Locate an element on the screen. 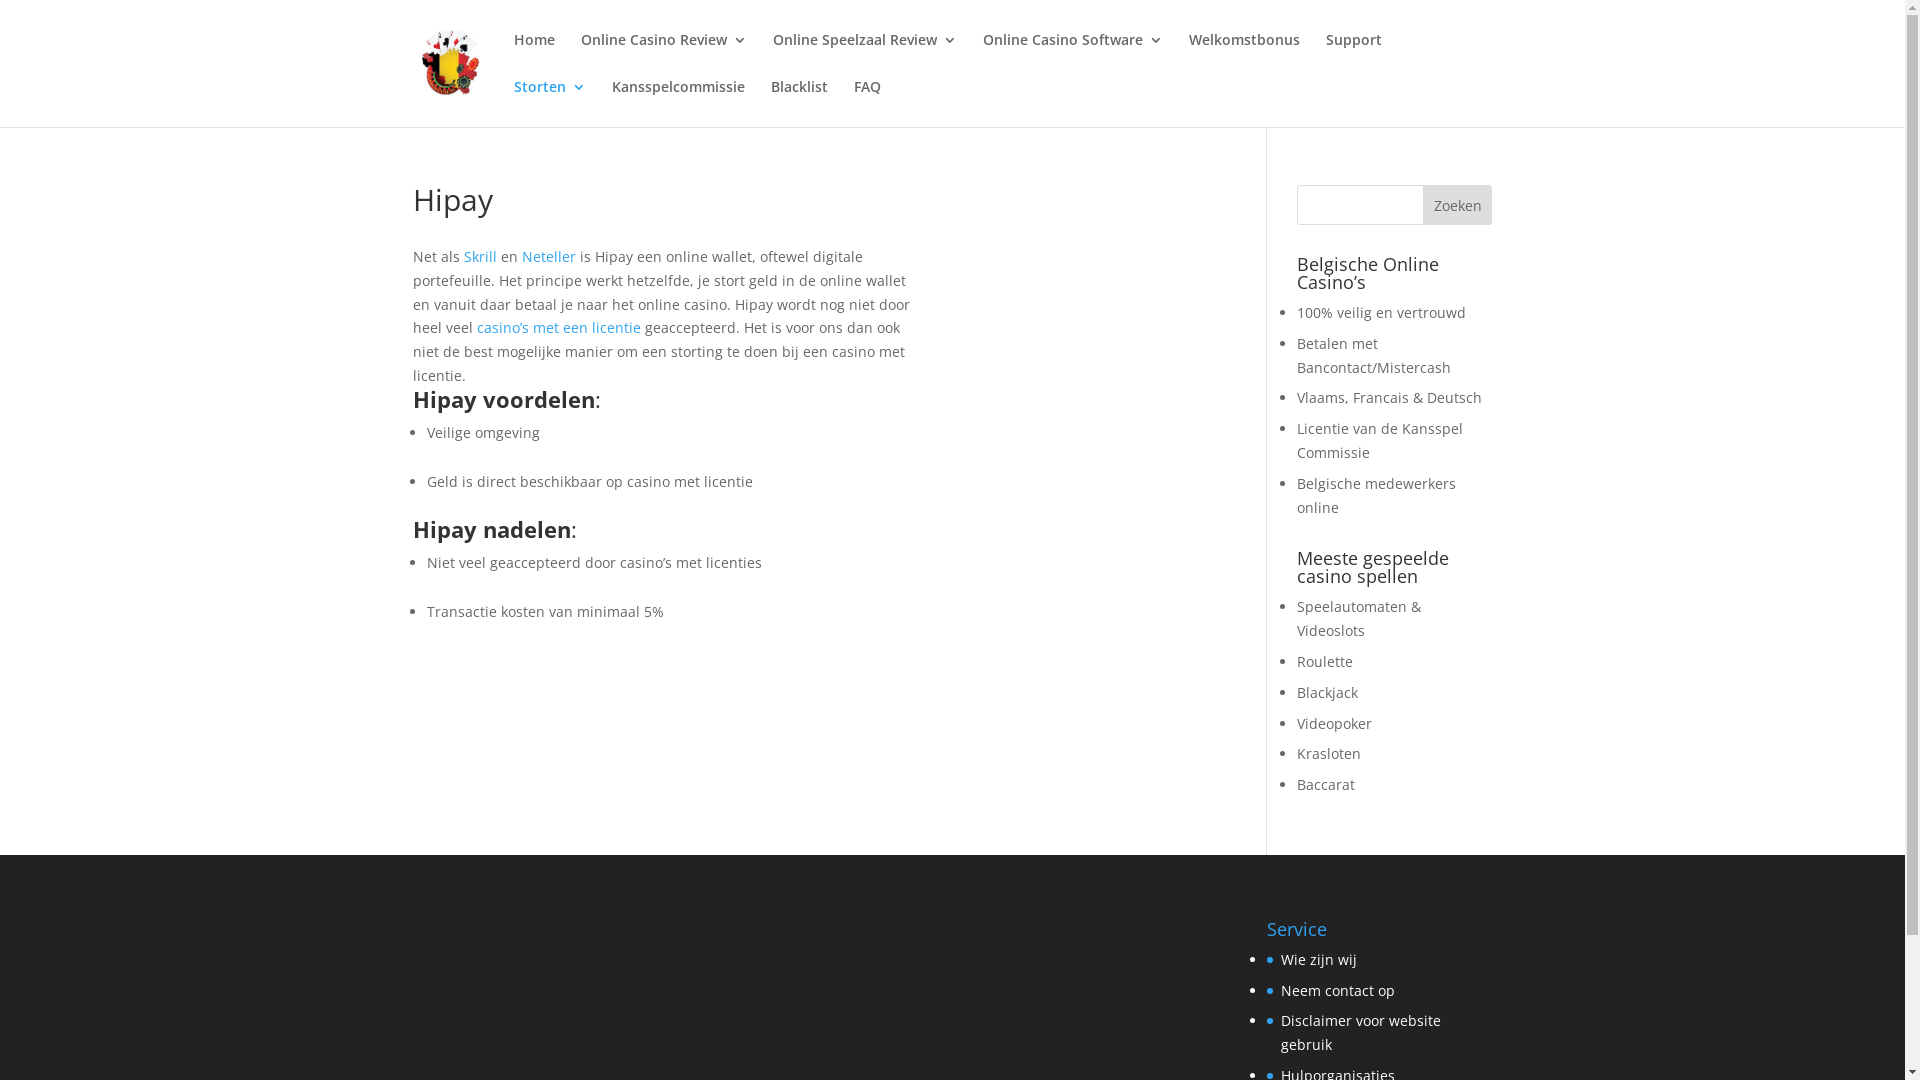 This screenshot has height=1080, width=1920. FAQ is located at coordinates (868, 104).